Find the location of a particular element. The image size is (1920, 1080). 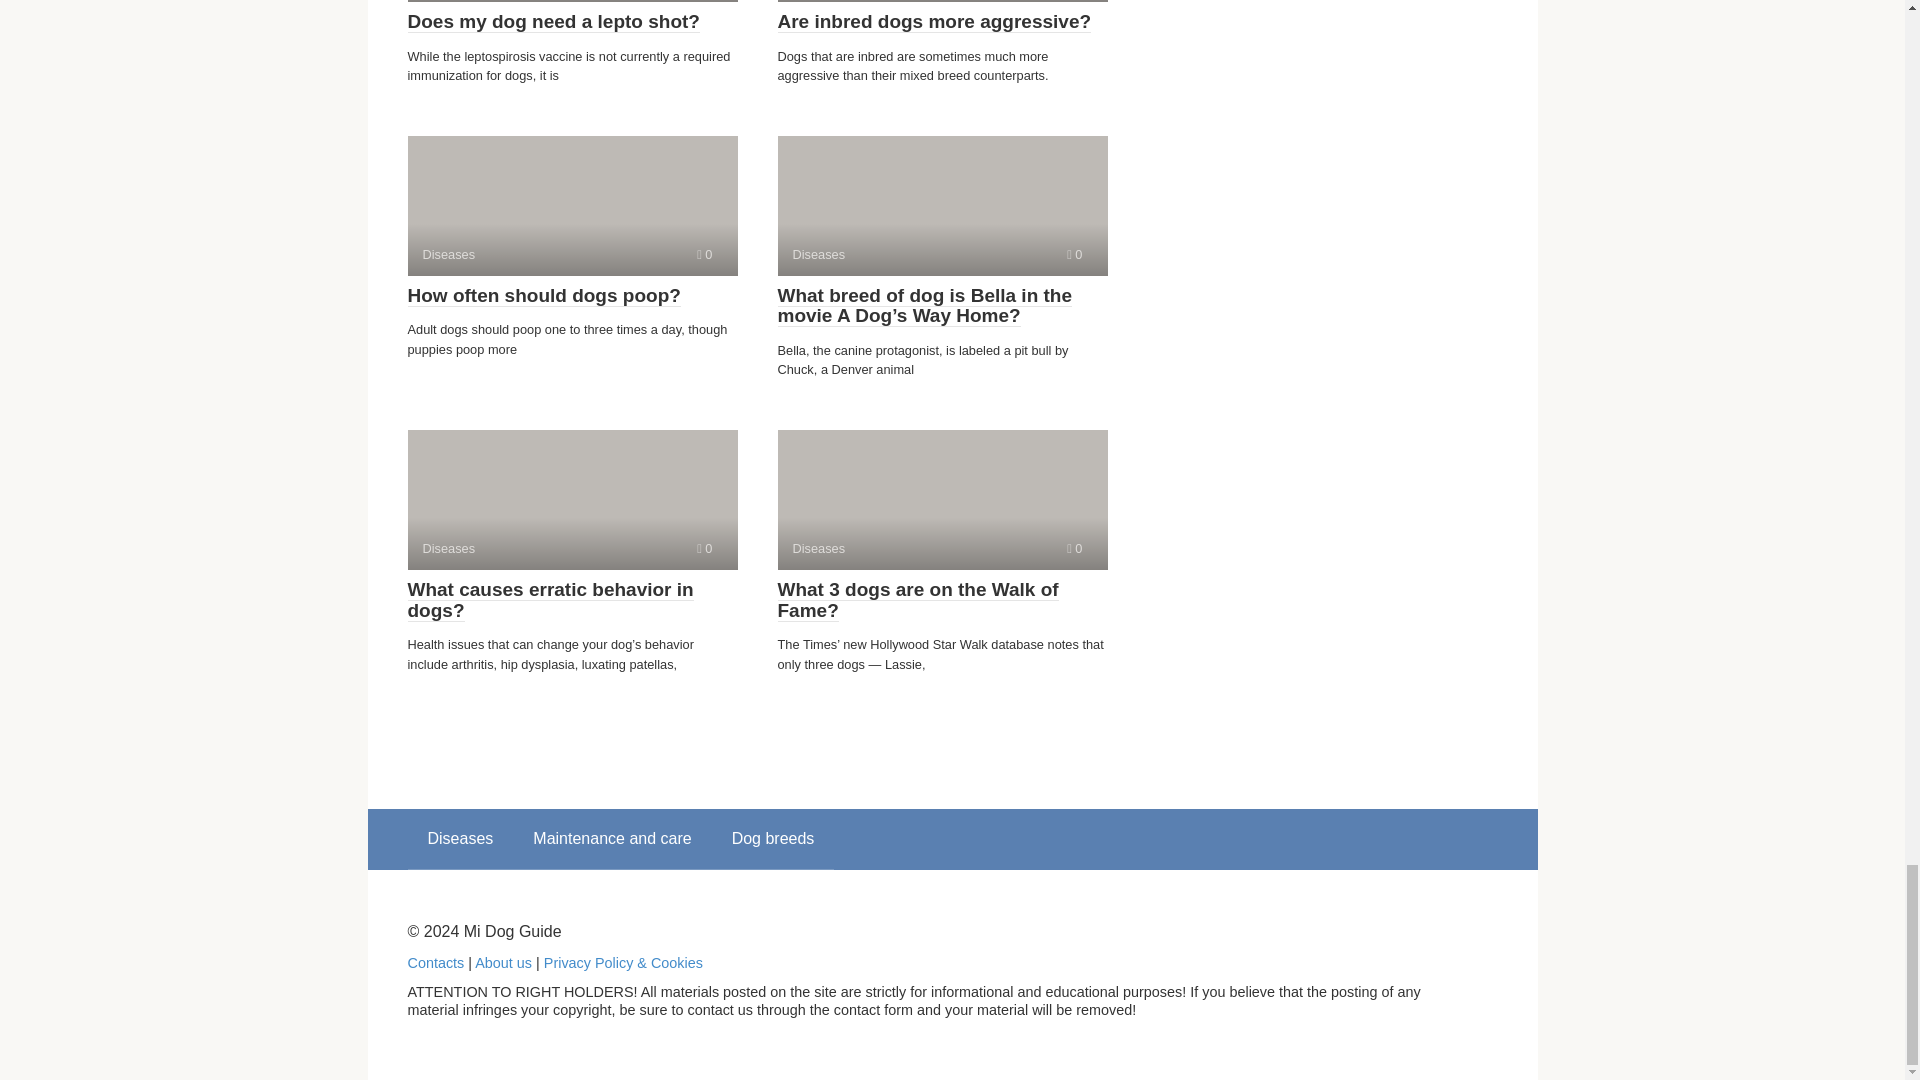

Comments is located at coordinates (572, 500).